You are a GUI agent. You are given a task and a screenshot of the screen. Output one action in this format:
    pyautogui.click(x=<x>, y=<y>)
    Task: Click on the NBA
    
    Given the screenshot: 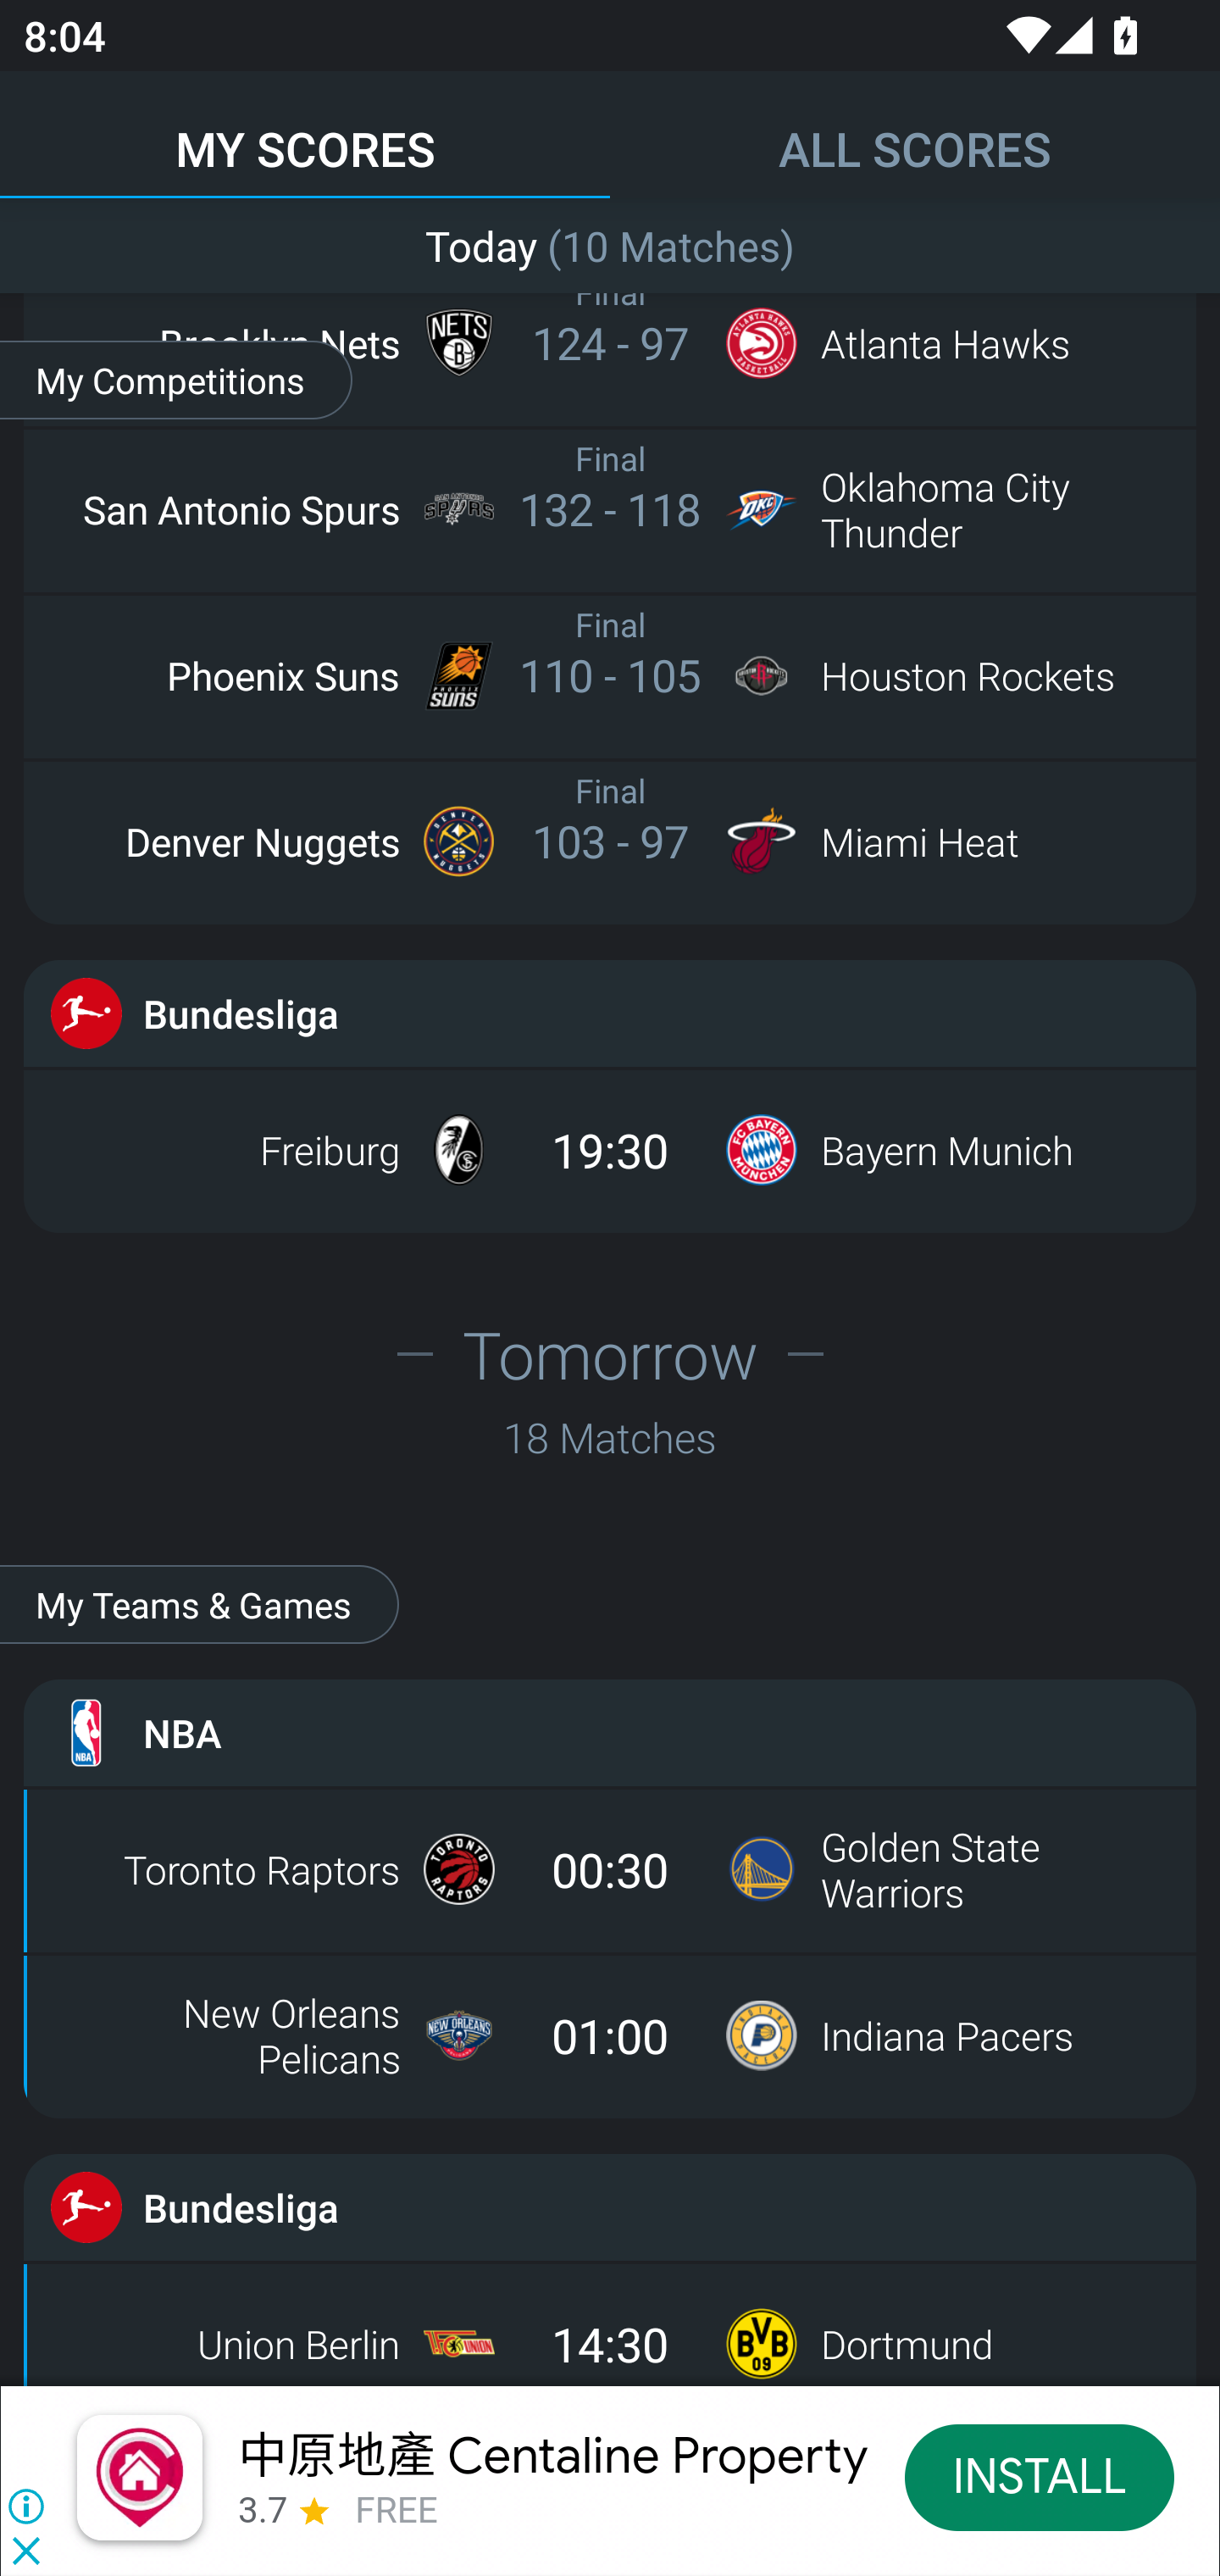 What is the action you would take?
    pyautogui.click(x=610, y=1732)
    